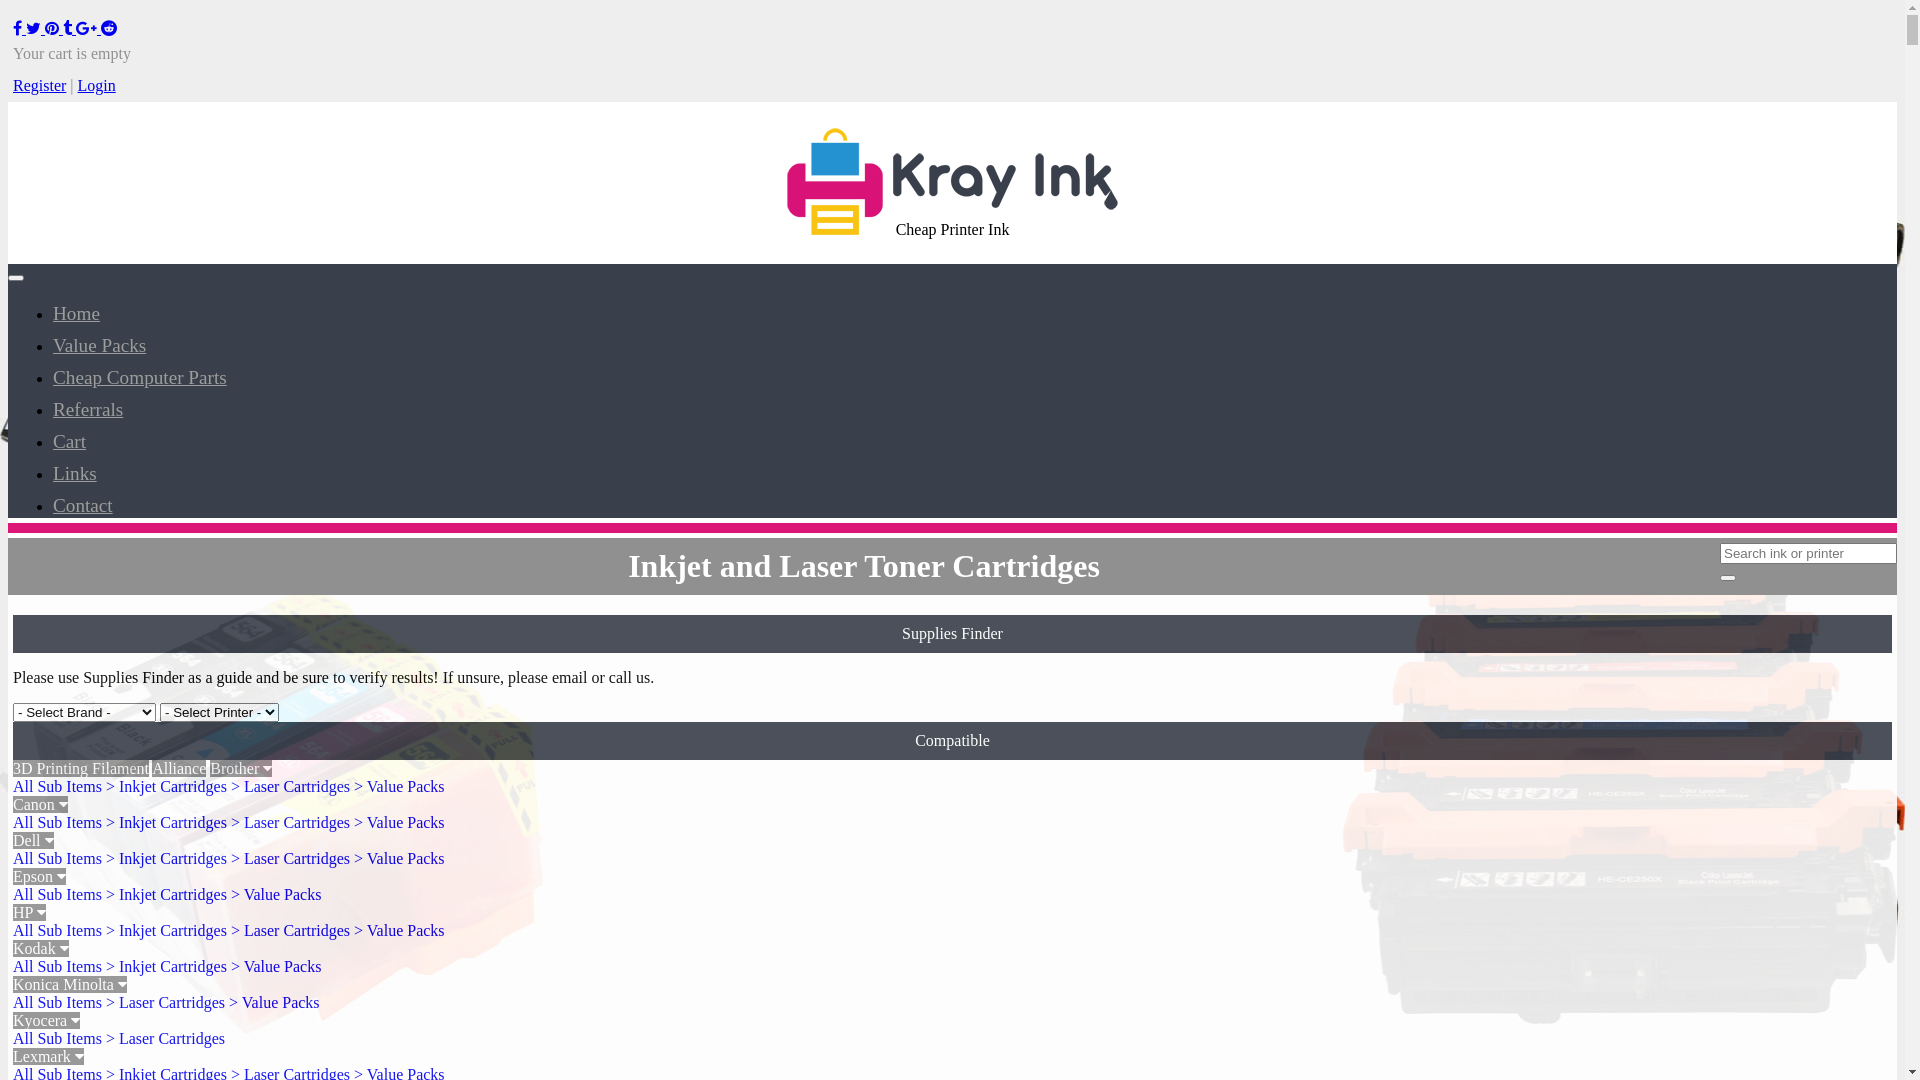 This screenshot has width=1920, height=1080. Describe the element at coordinates (241, 768) in the screenshot. I see `Brother` at that location.